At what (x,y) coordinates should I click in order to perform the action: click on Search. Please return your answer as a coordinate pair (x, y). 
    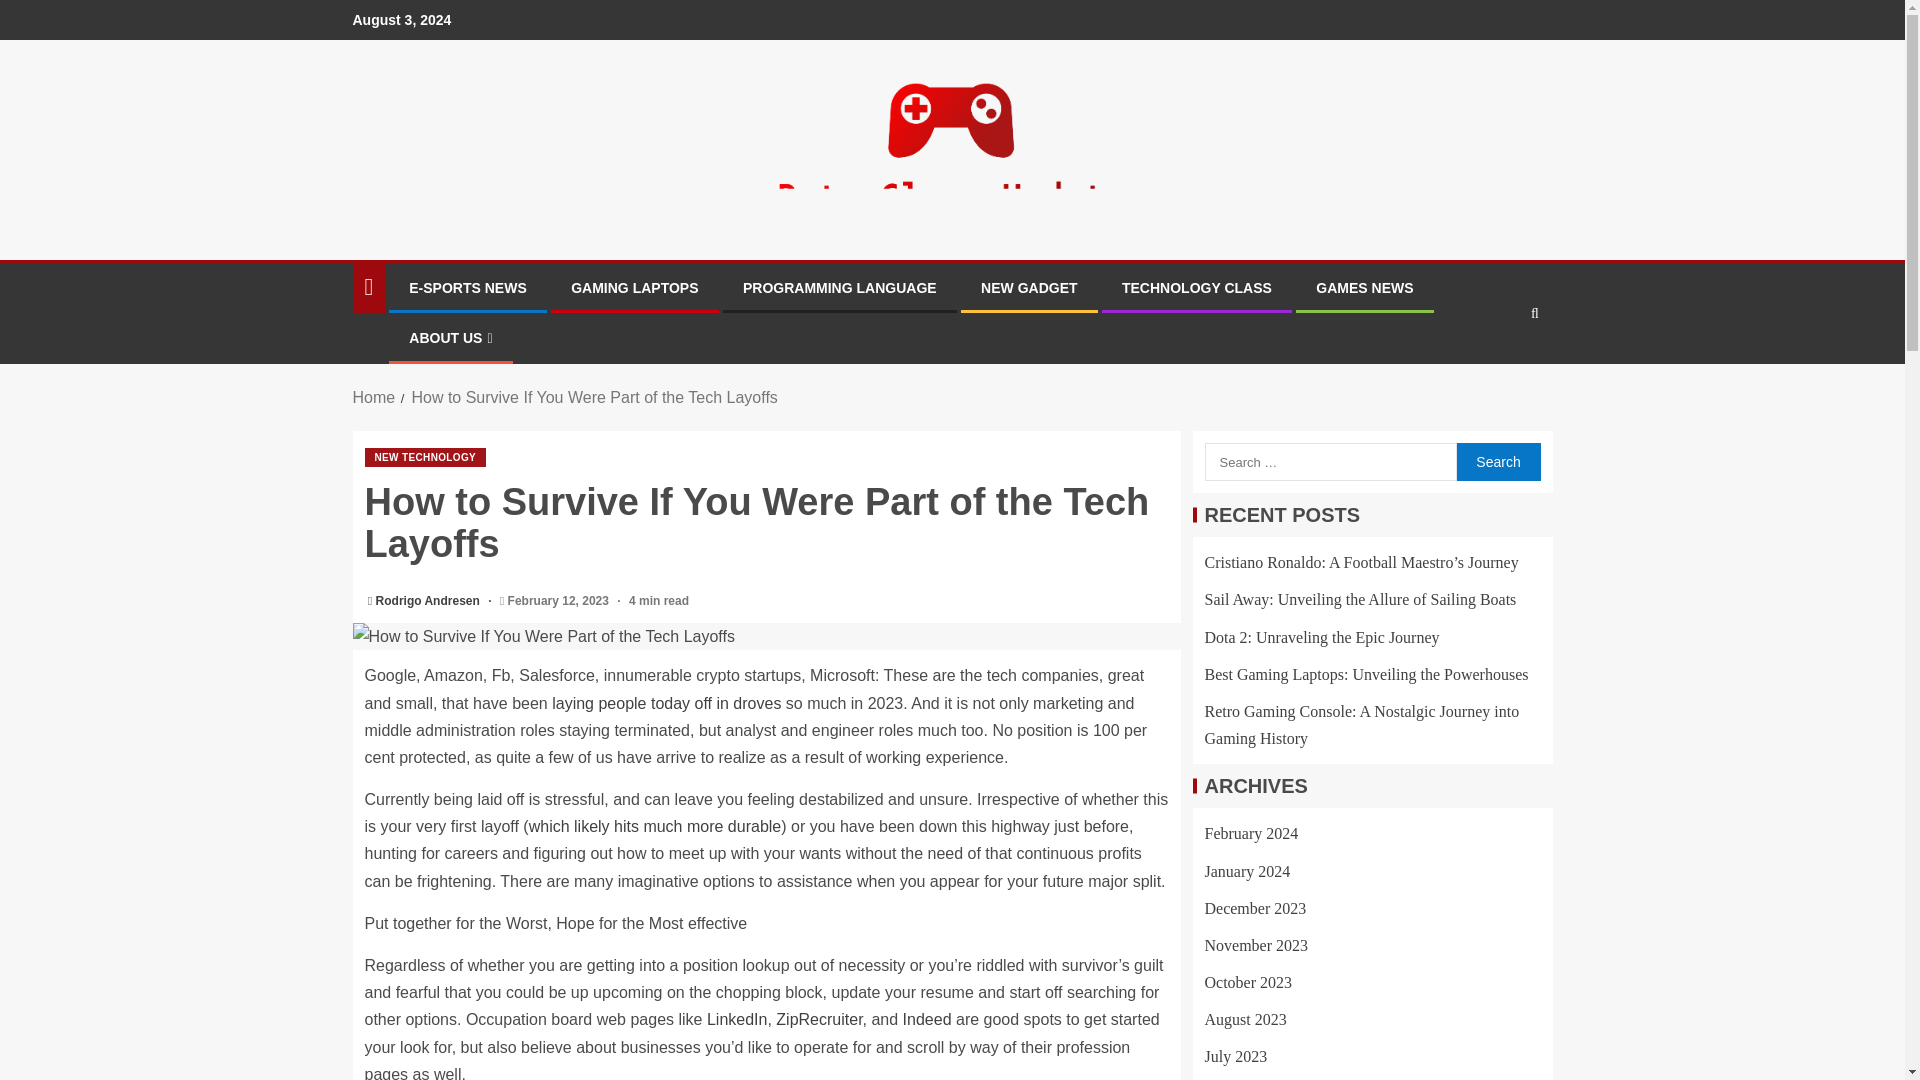
    Looking at the image, I should click on (1497, 461).